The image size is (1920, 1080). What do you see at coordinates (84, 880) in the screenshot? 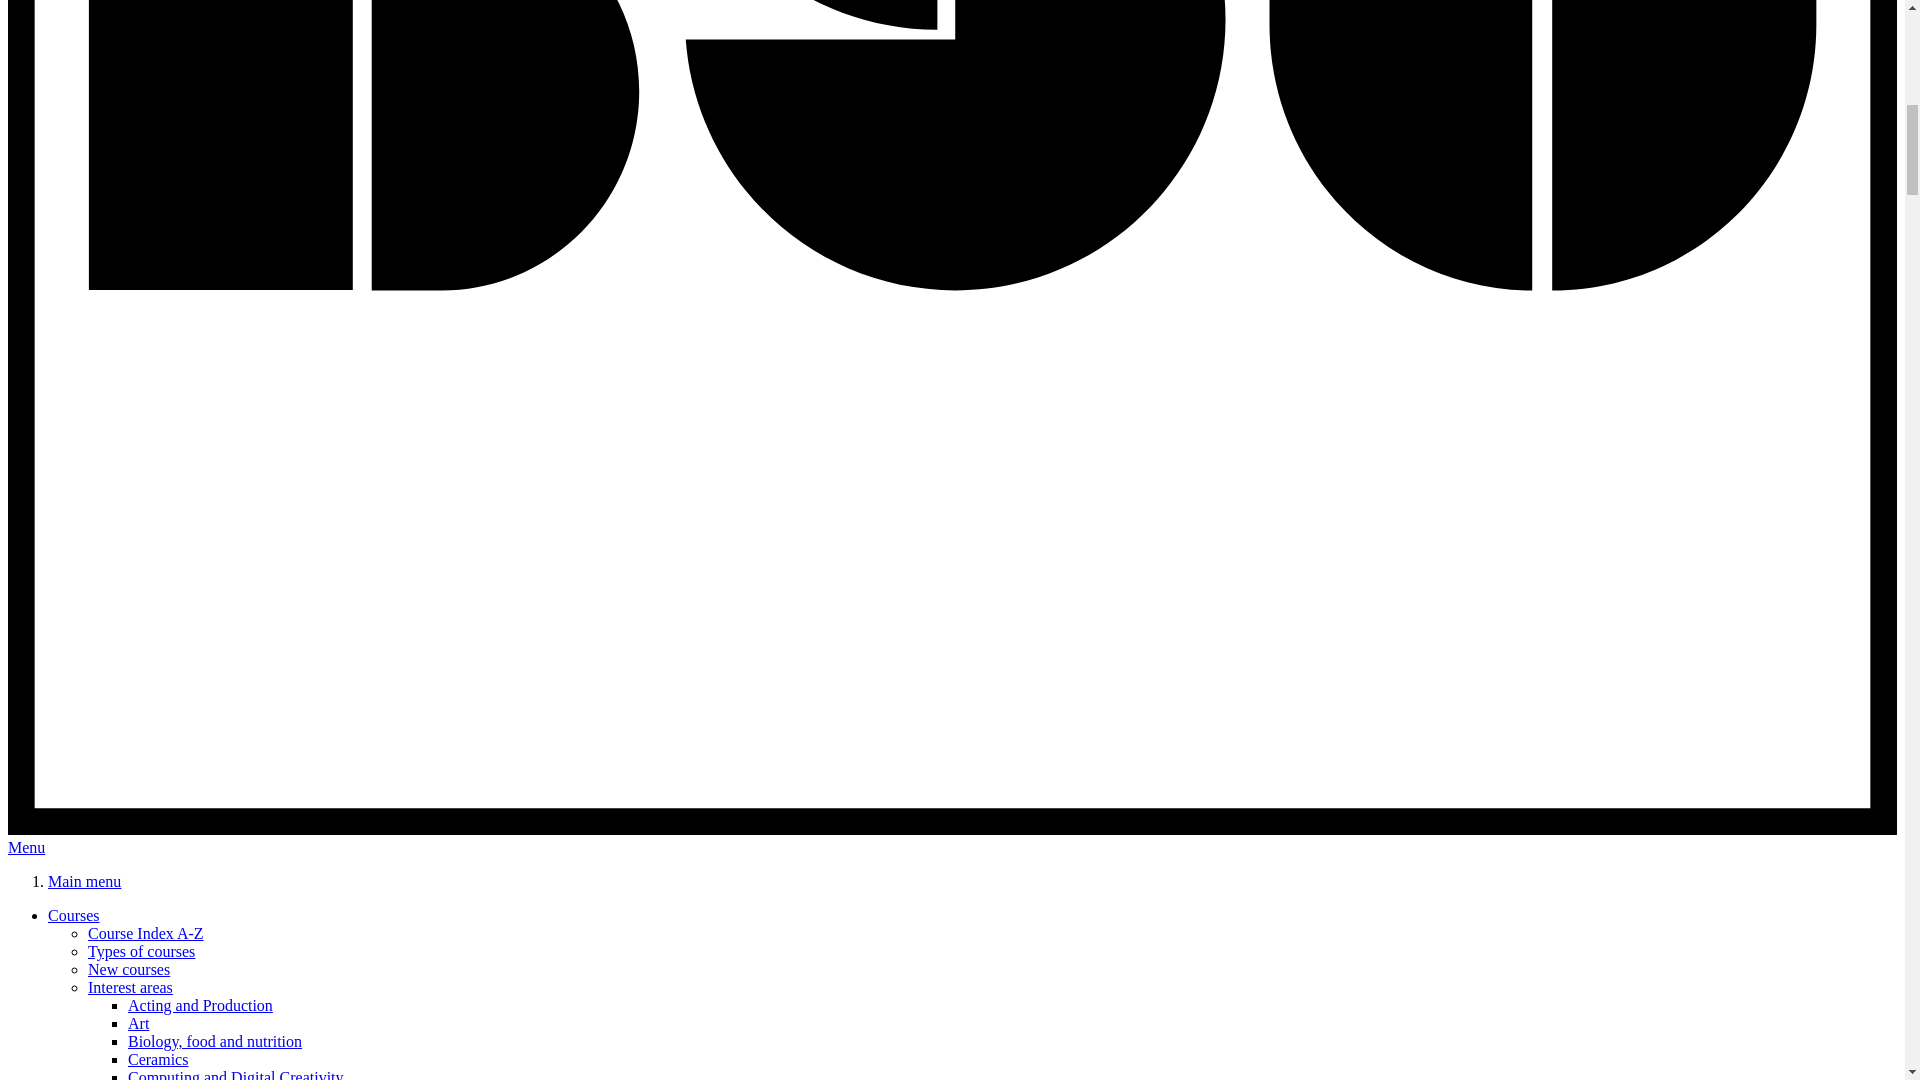
I see `Main menu` at bounding box center [84, 880].